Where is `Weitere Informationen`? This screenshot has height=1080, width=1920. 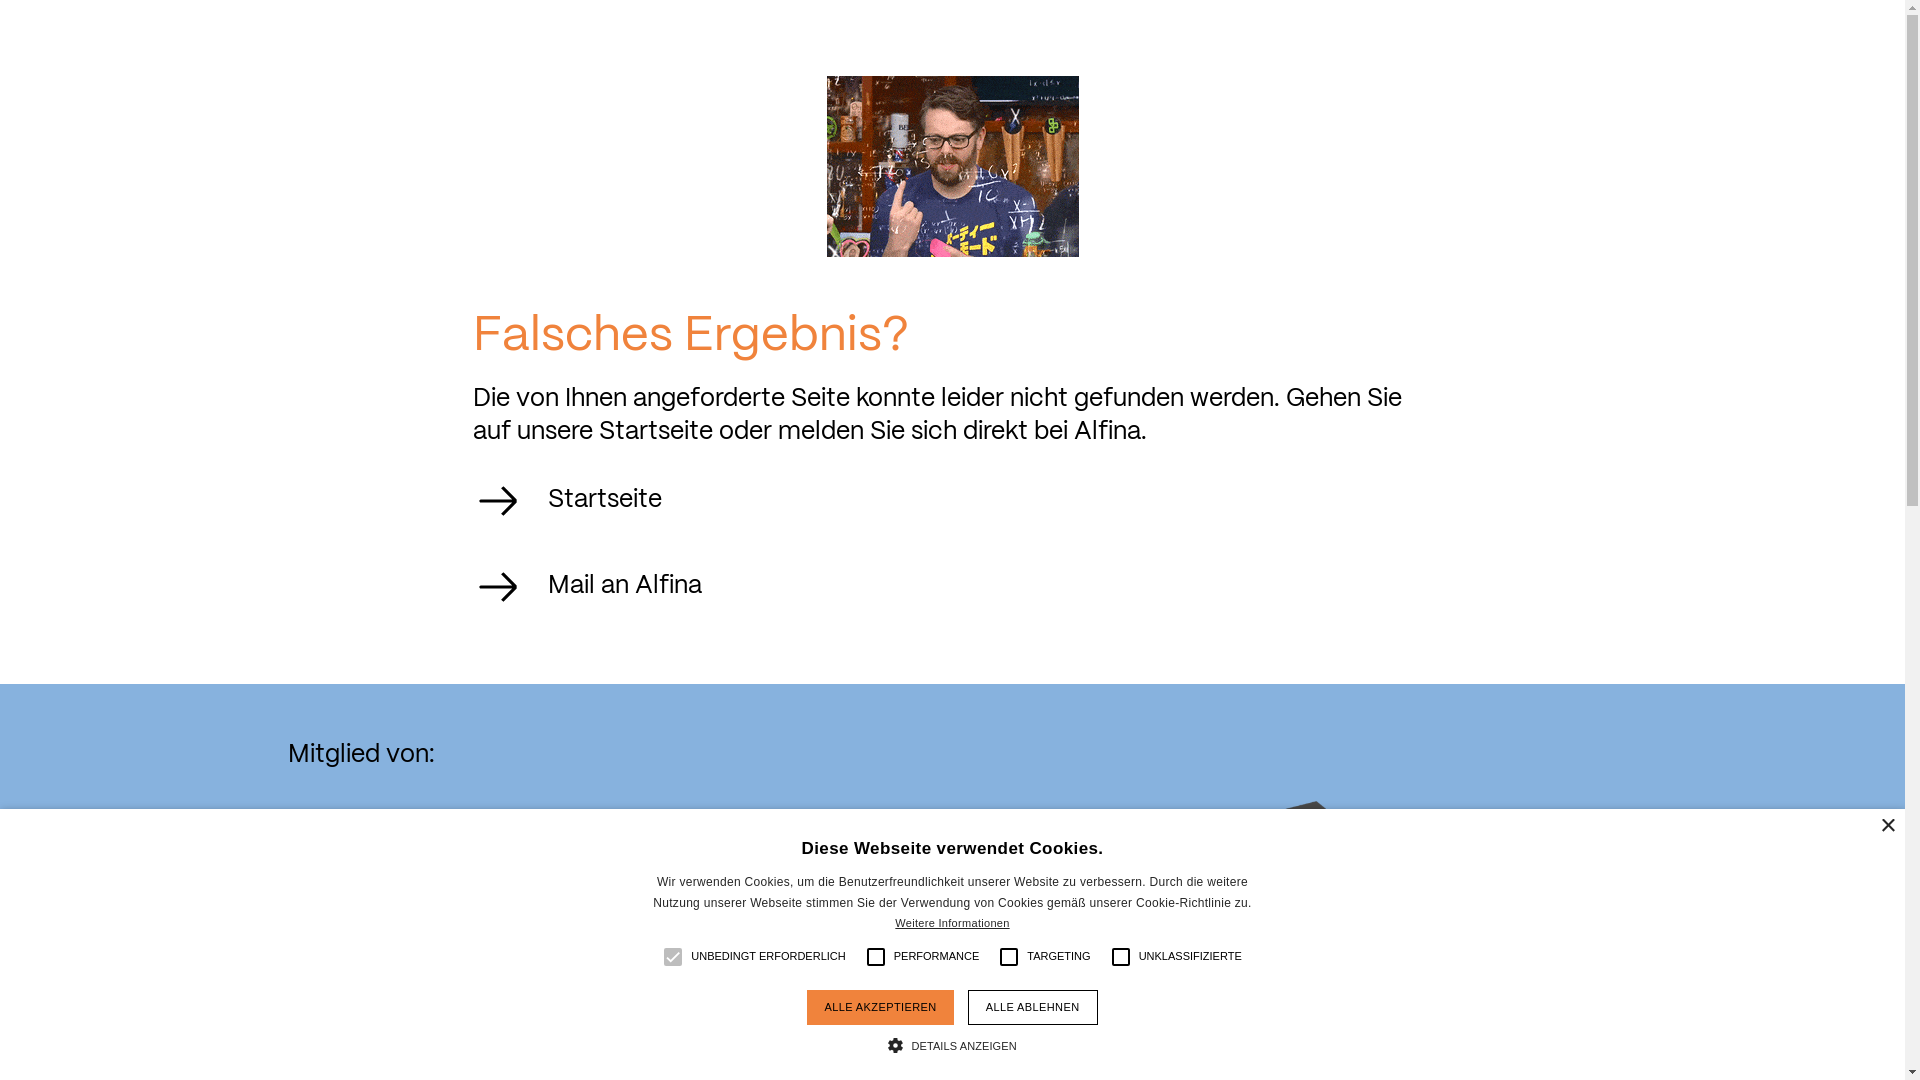
Weitere Informationen is located at coordinates (952, 923).